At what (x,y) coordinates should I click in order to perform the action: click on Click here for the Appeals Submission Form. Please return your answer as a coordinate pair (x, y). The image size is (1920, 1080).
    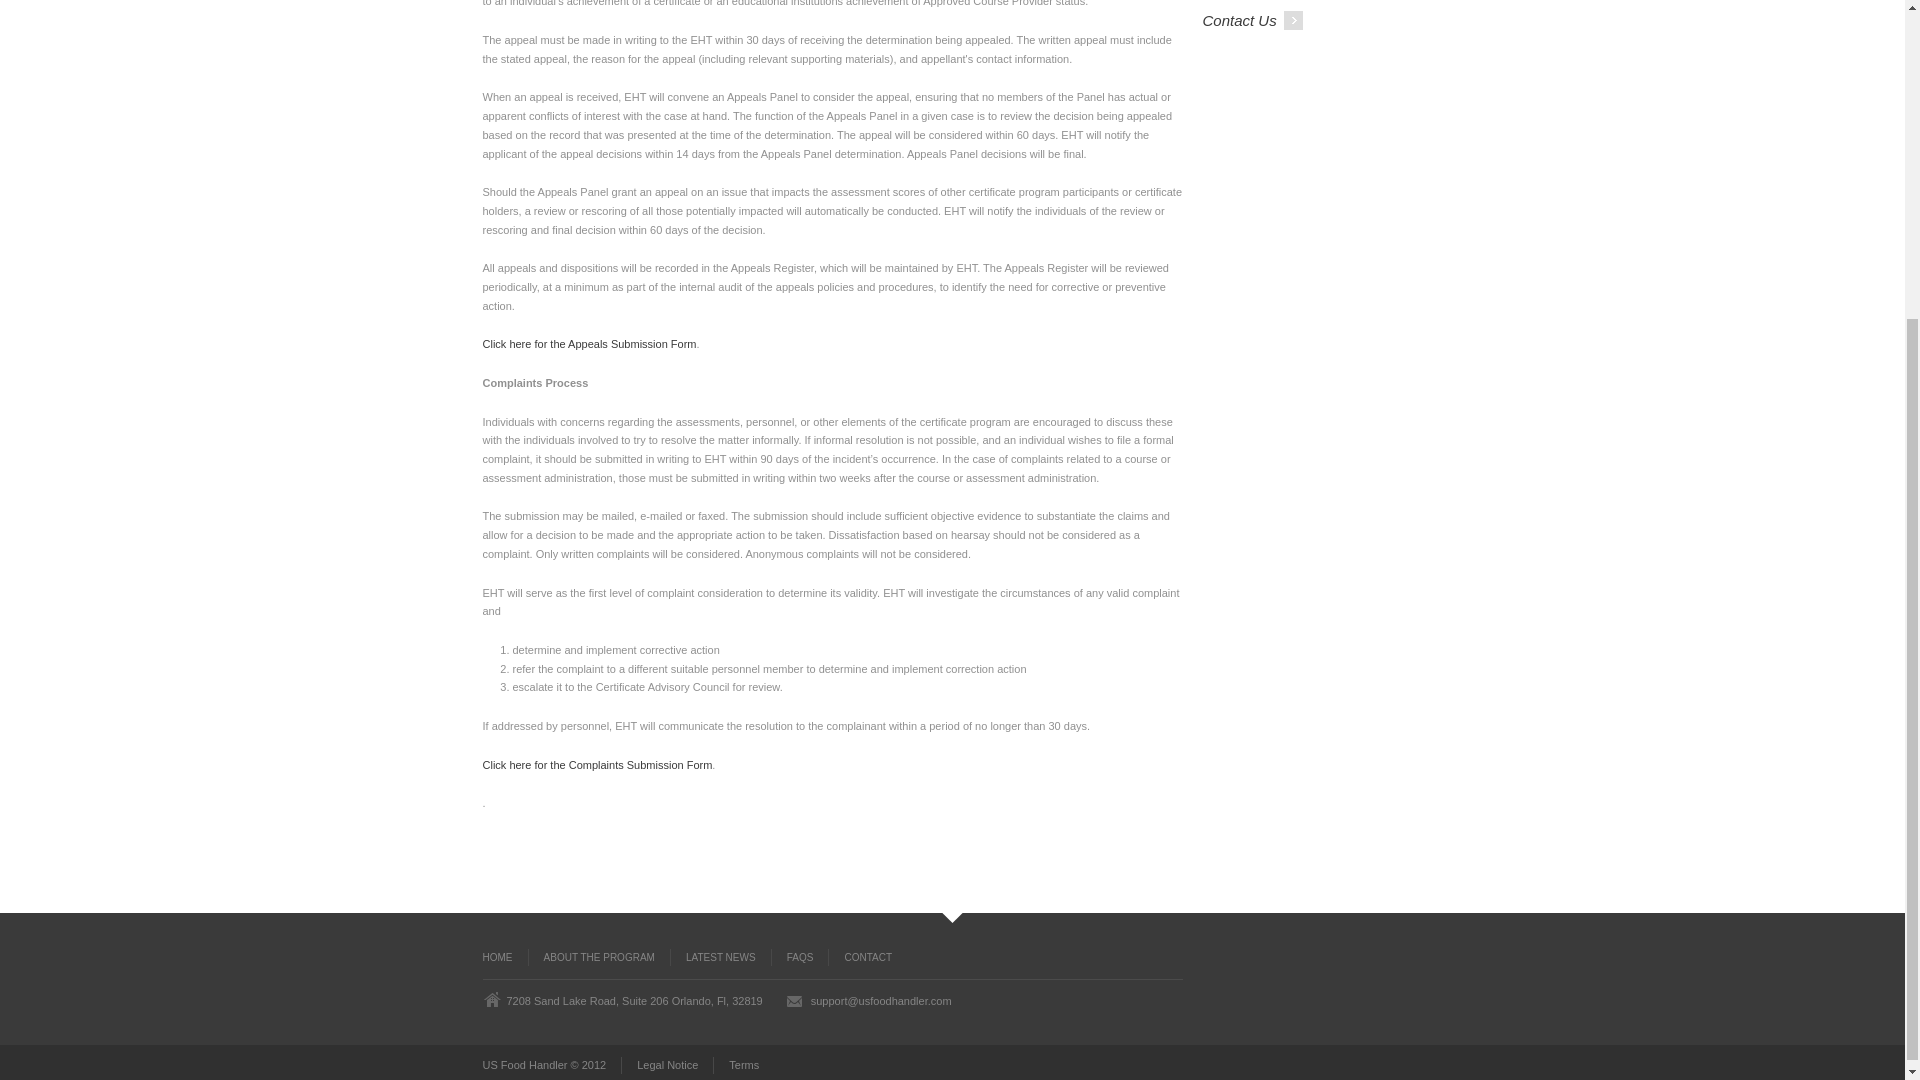
    Looking at the image, I should click on (588, 344).